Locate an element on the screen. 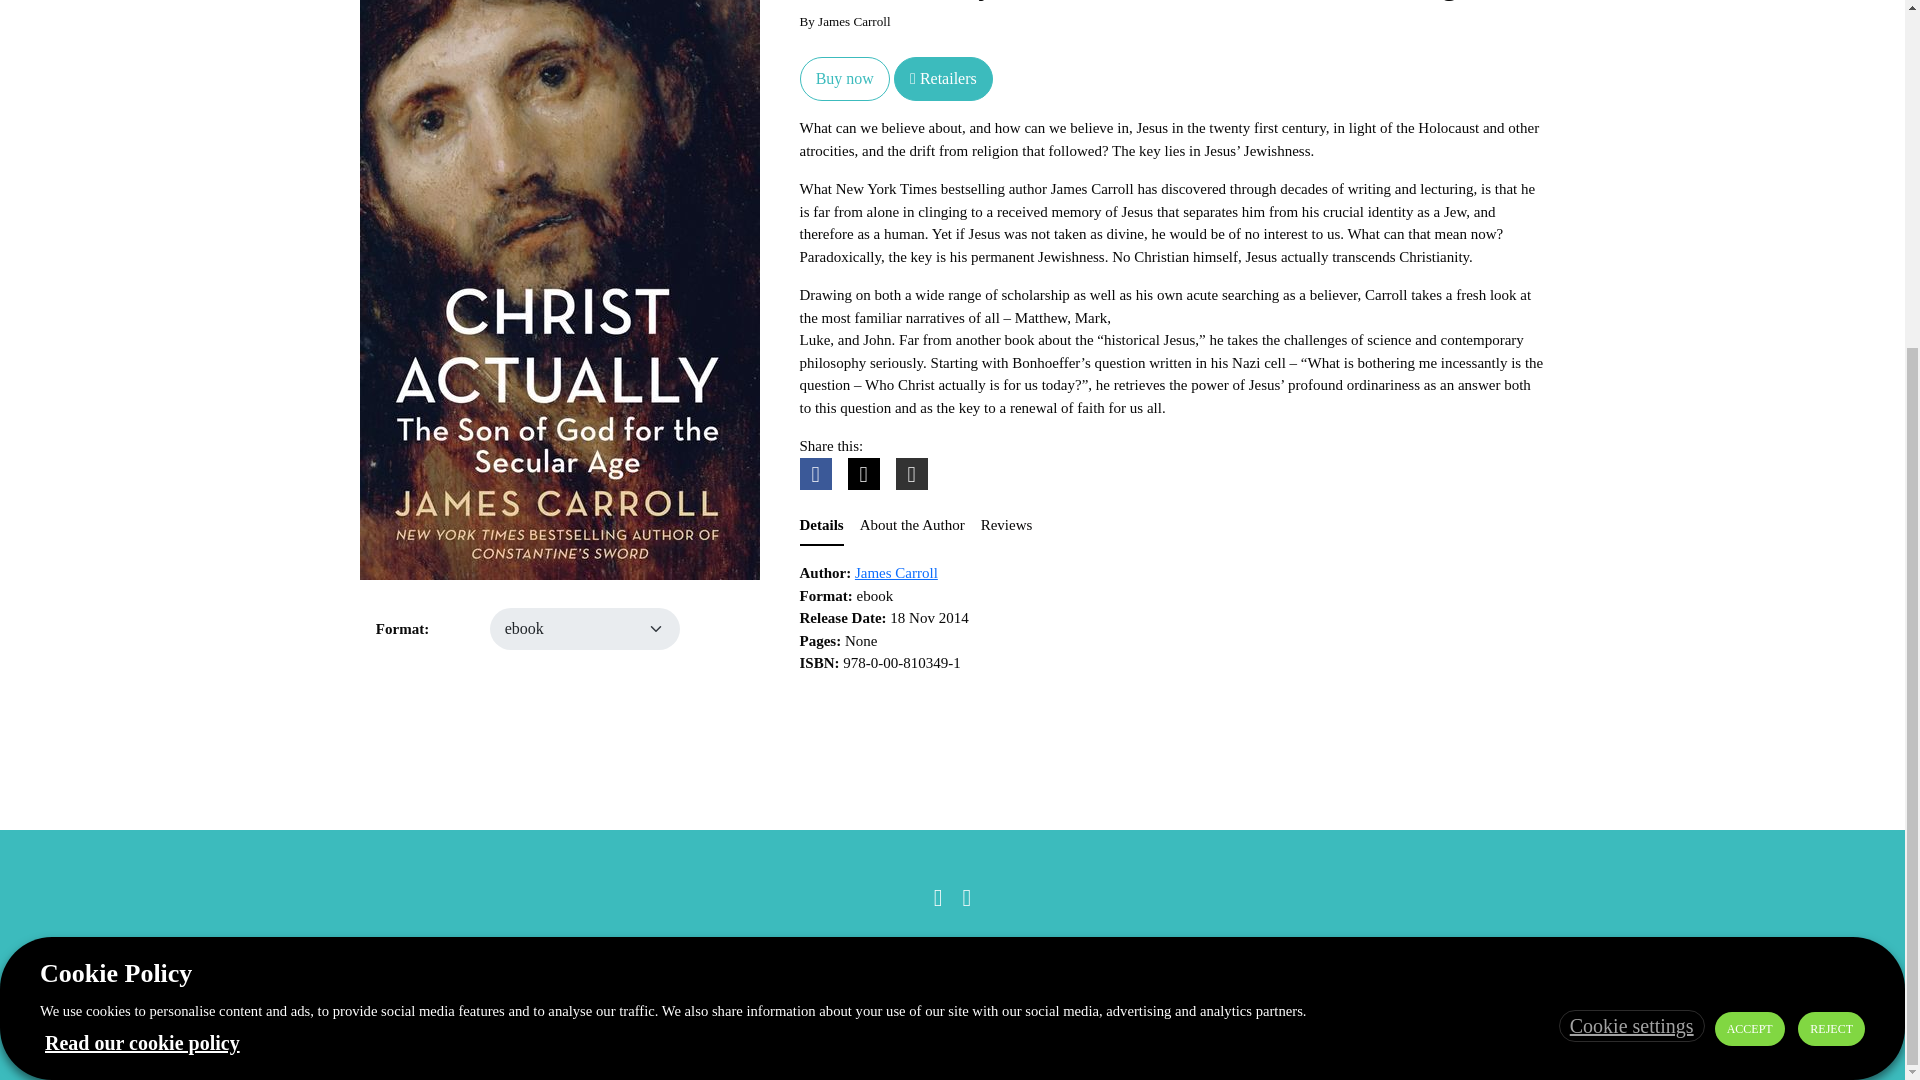 Image resolution: width=1920 pixels, height=1080 pixels. Buy now is located at coordinates (845, 79).